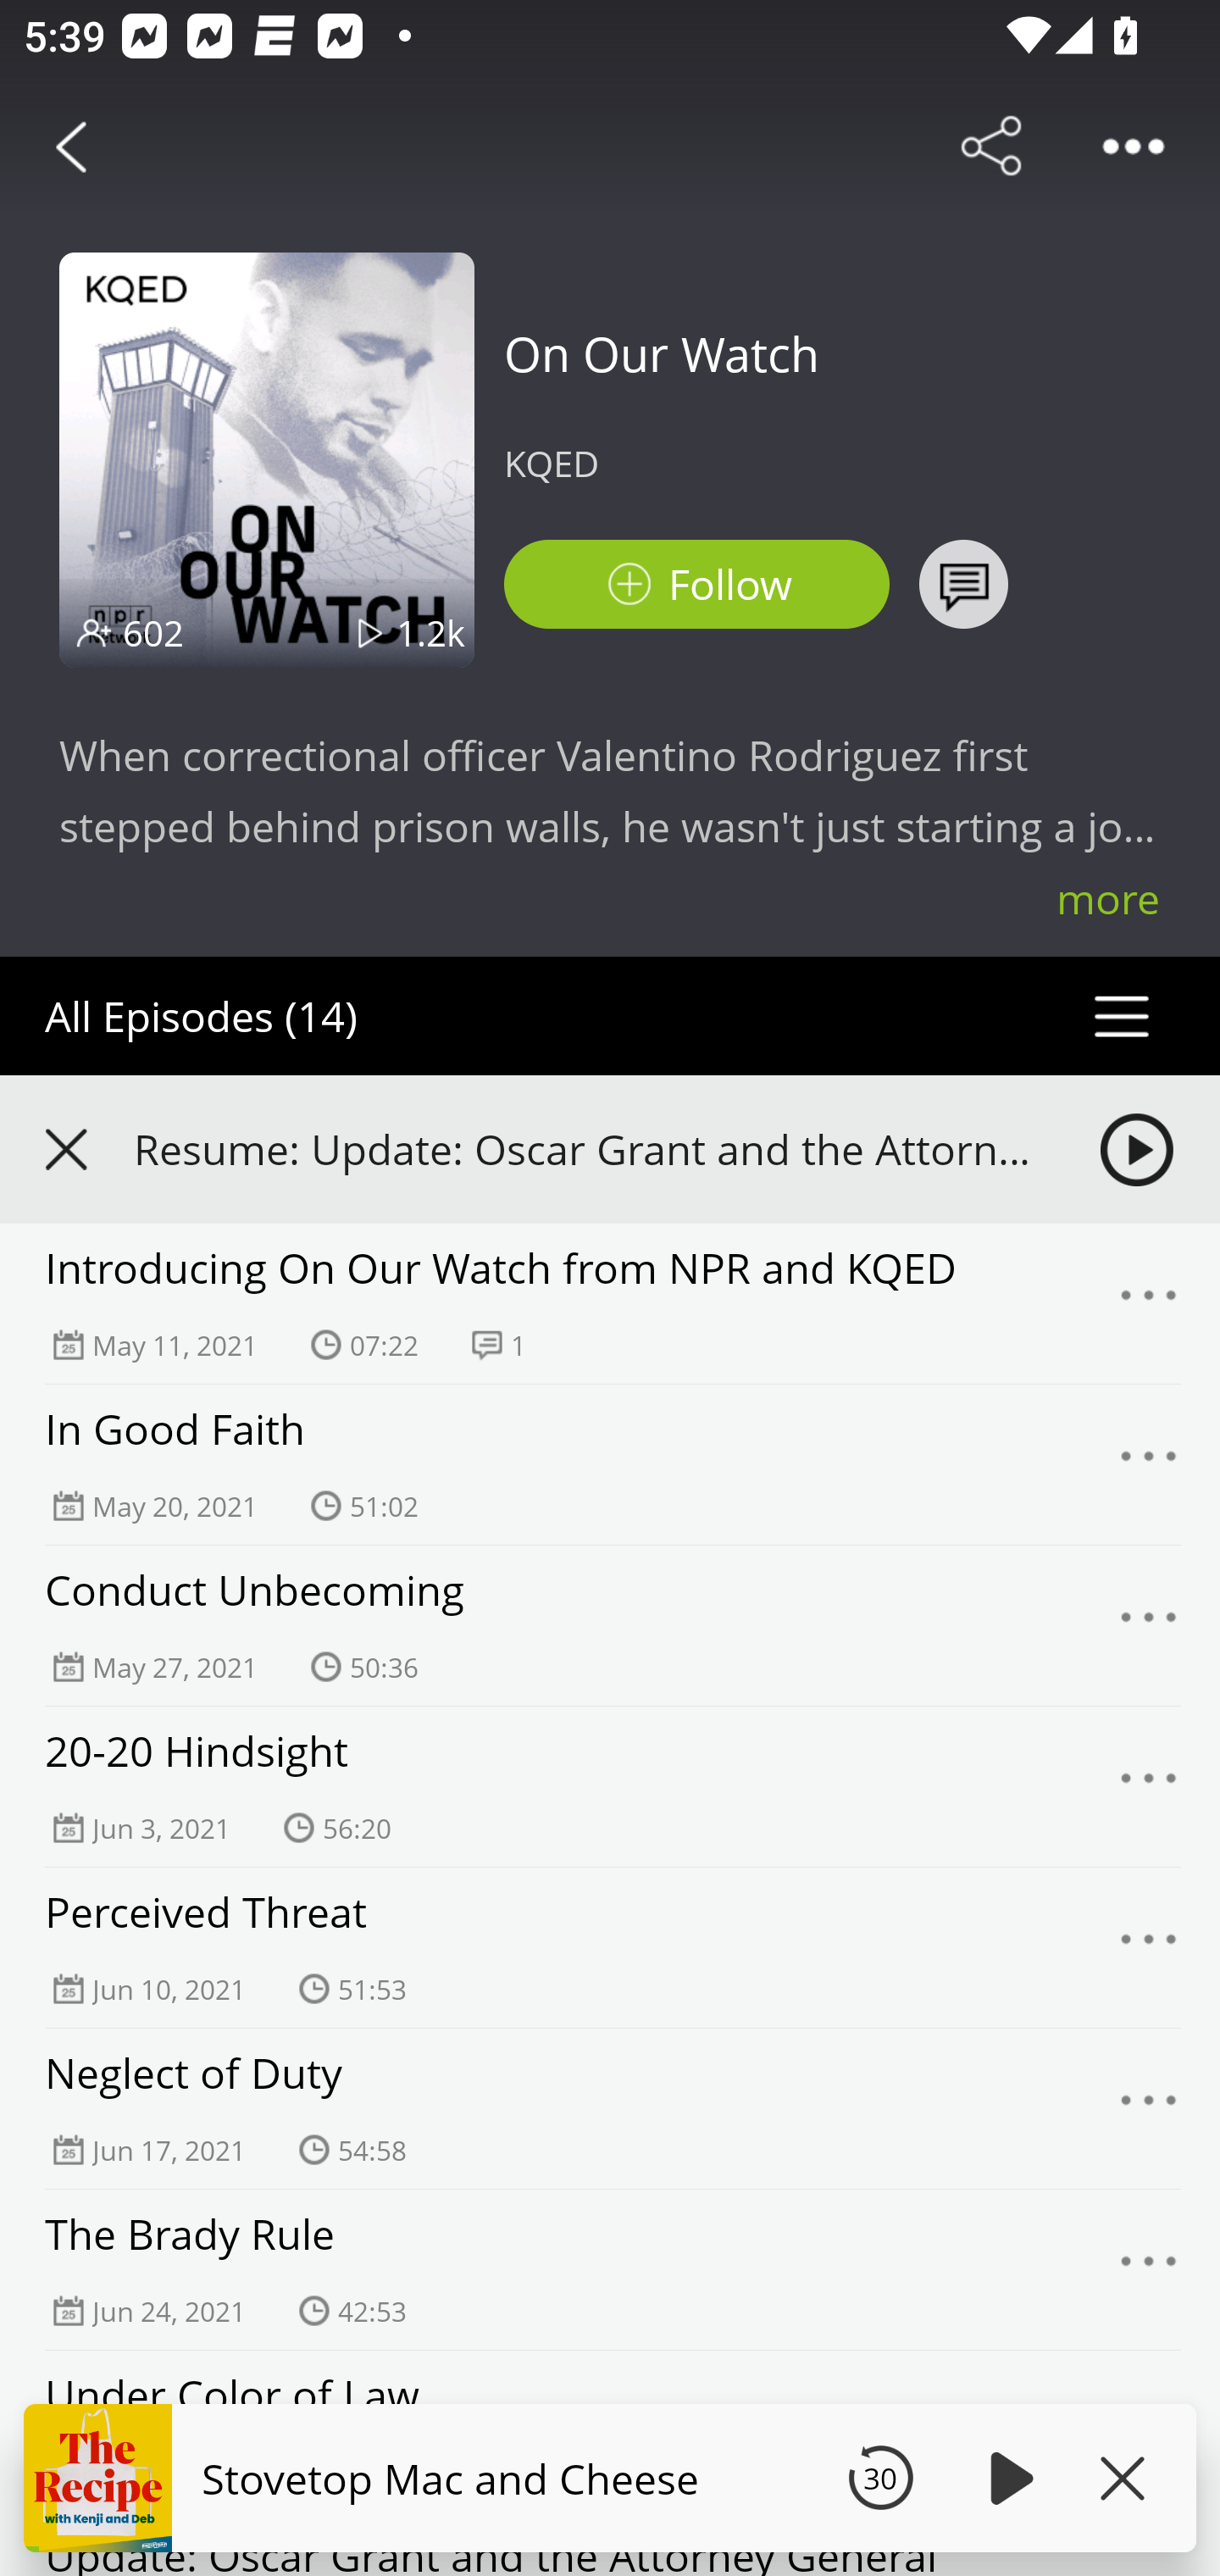 Image resolution: width=1220 pixels, height=2576 pixels. I want to click on Play, so click(1006, 2478).